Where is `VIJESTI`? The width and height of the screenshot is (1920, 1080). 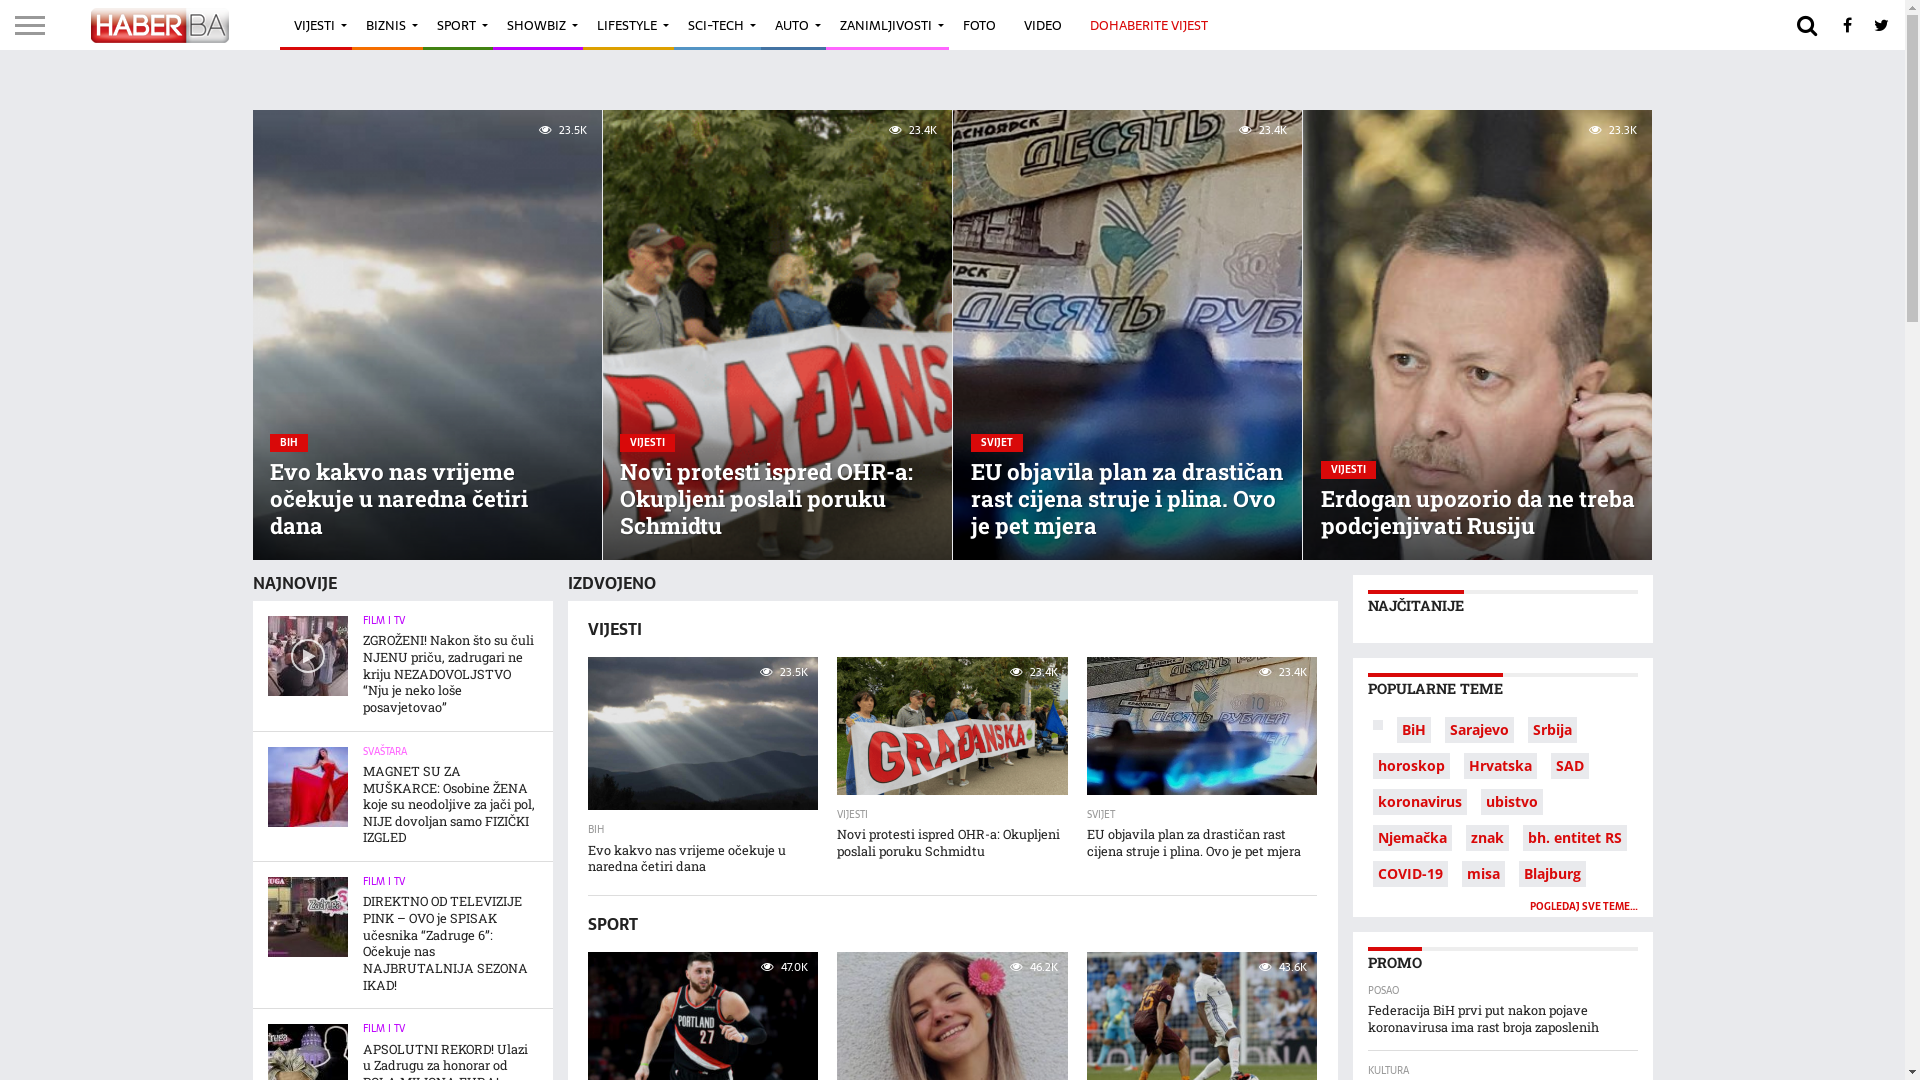 VIJESTI is located at coordinates (316, 25).